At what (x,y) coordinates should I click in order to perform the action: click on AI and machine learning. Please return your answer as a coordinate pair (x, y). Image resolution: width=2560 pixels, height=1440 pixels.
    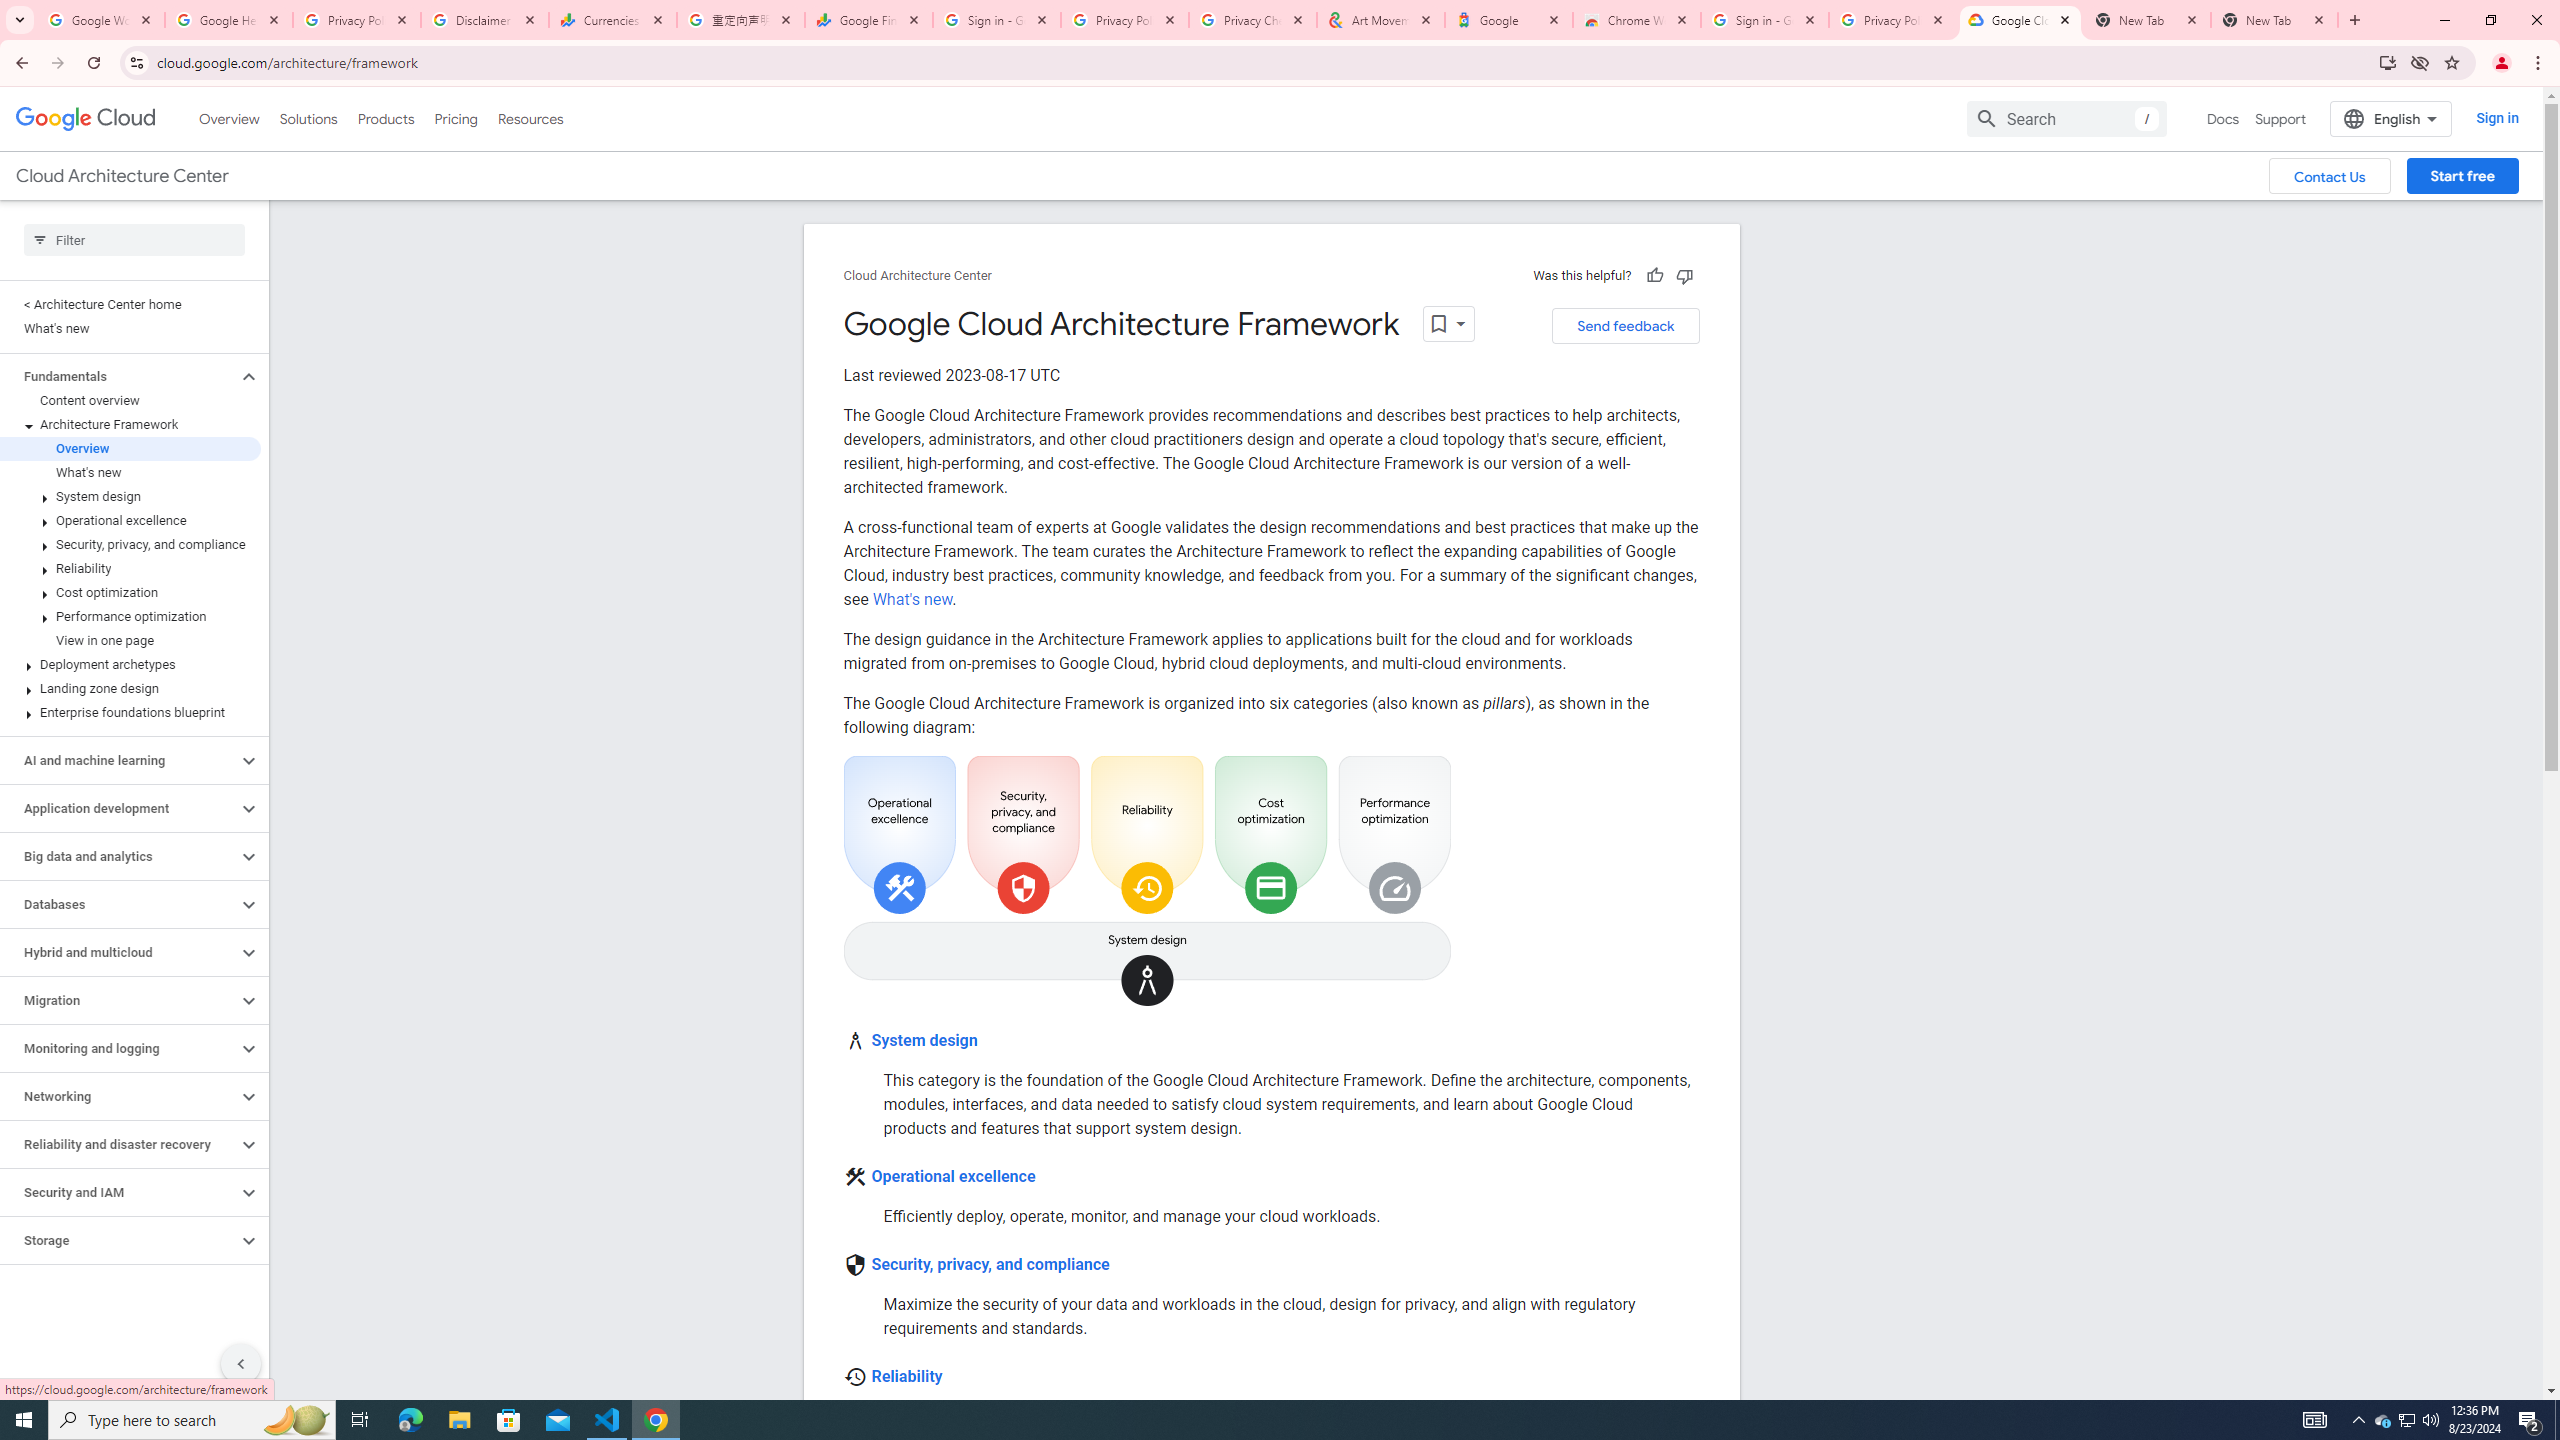
    Looking at the image, I should click on (119, 760).